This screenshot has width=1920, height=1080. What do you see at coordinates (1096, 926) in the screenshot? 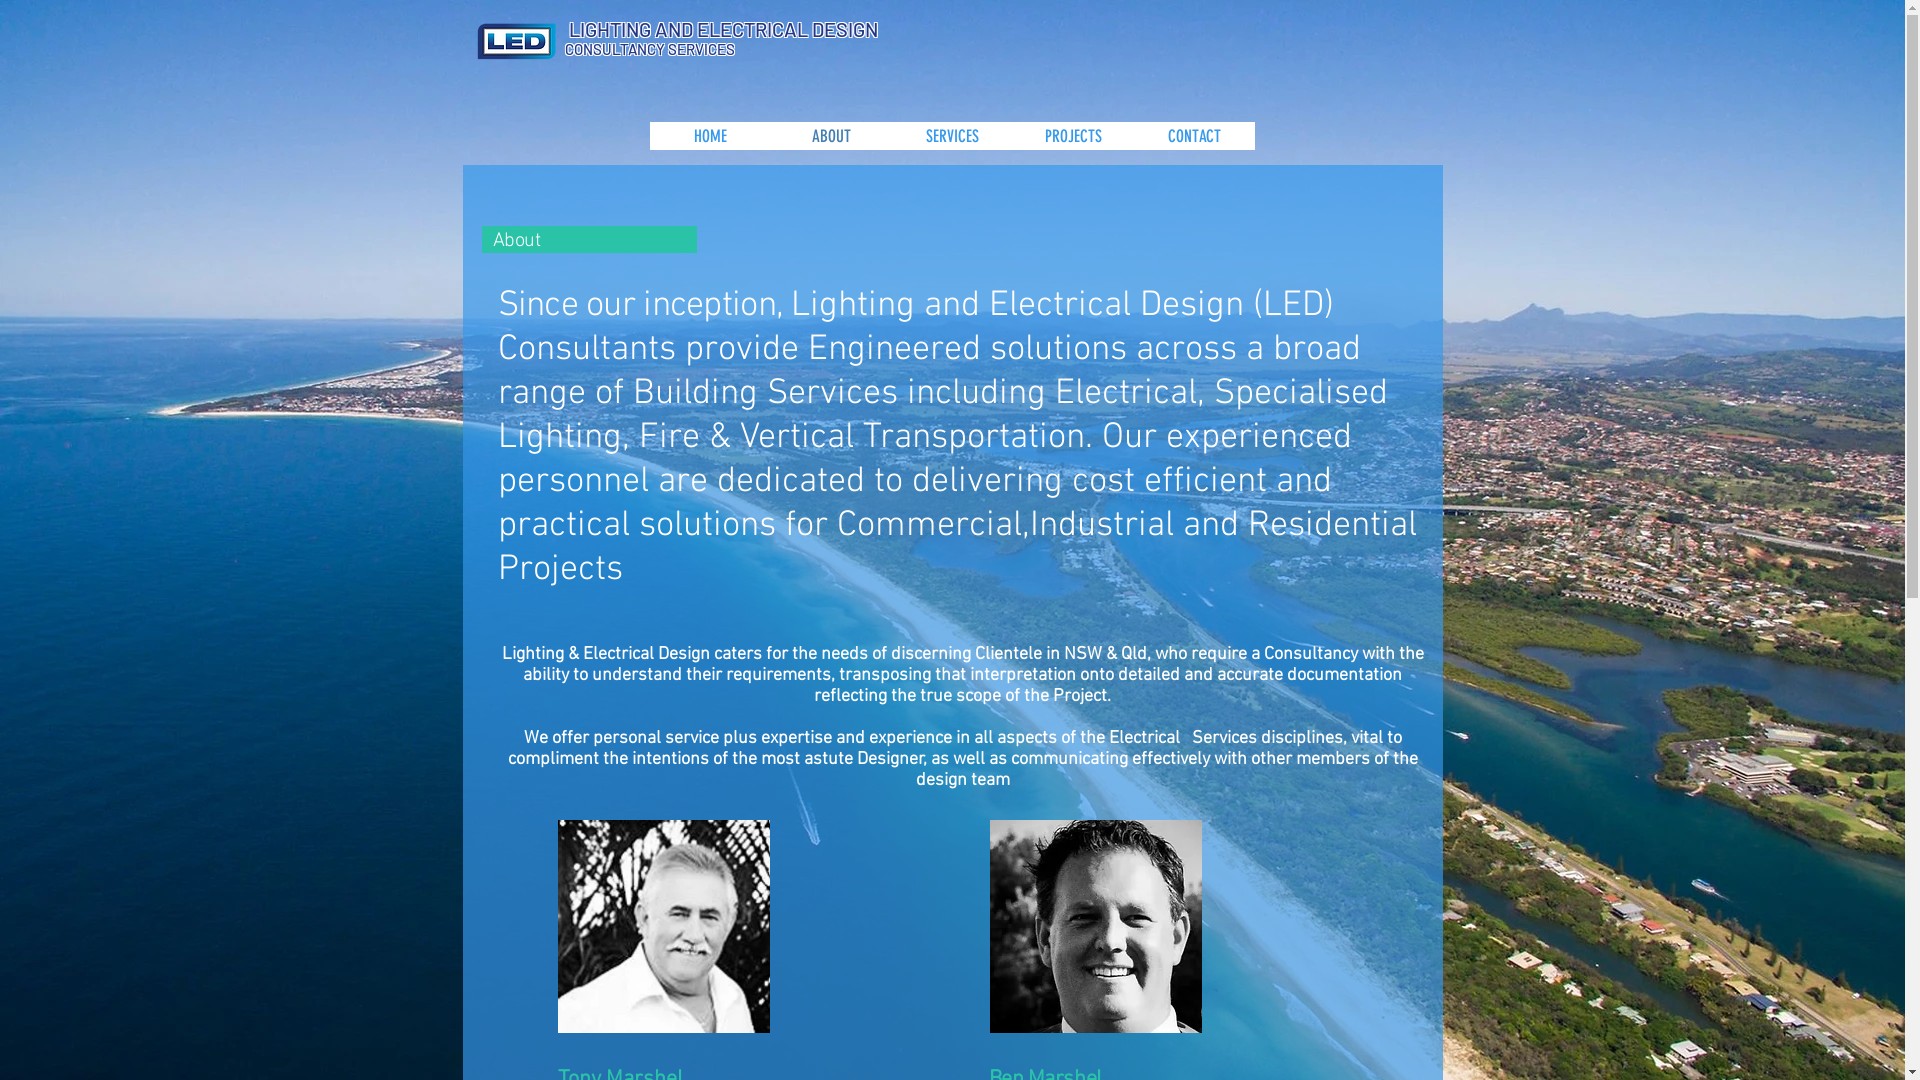
I see `ME2.JPG` at bounding box center [1096, 926].